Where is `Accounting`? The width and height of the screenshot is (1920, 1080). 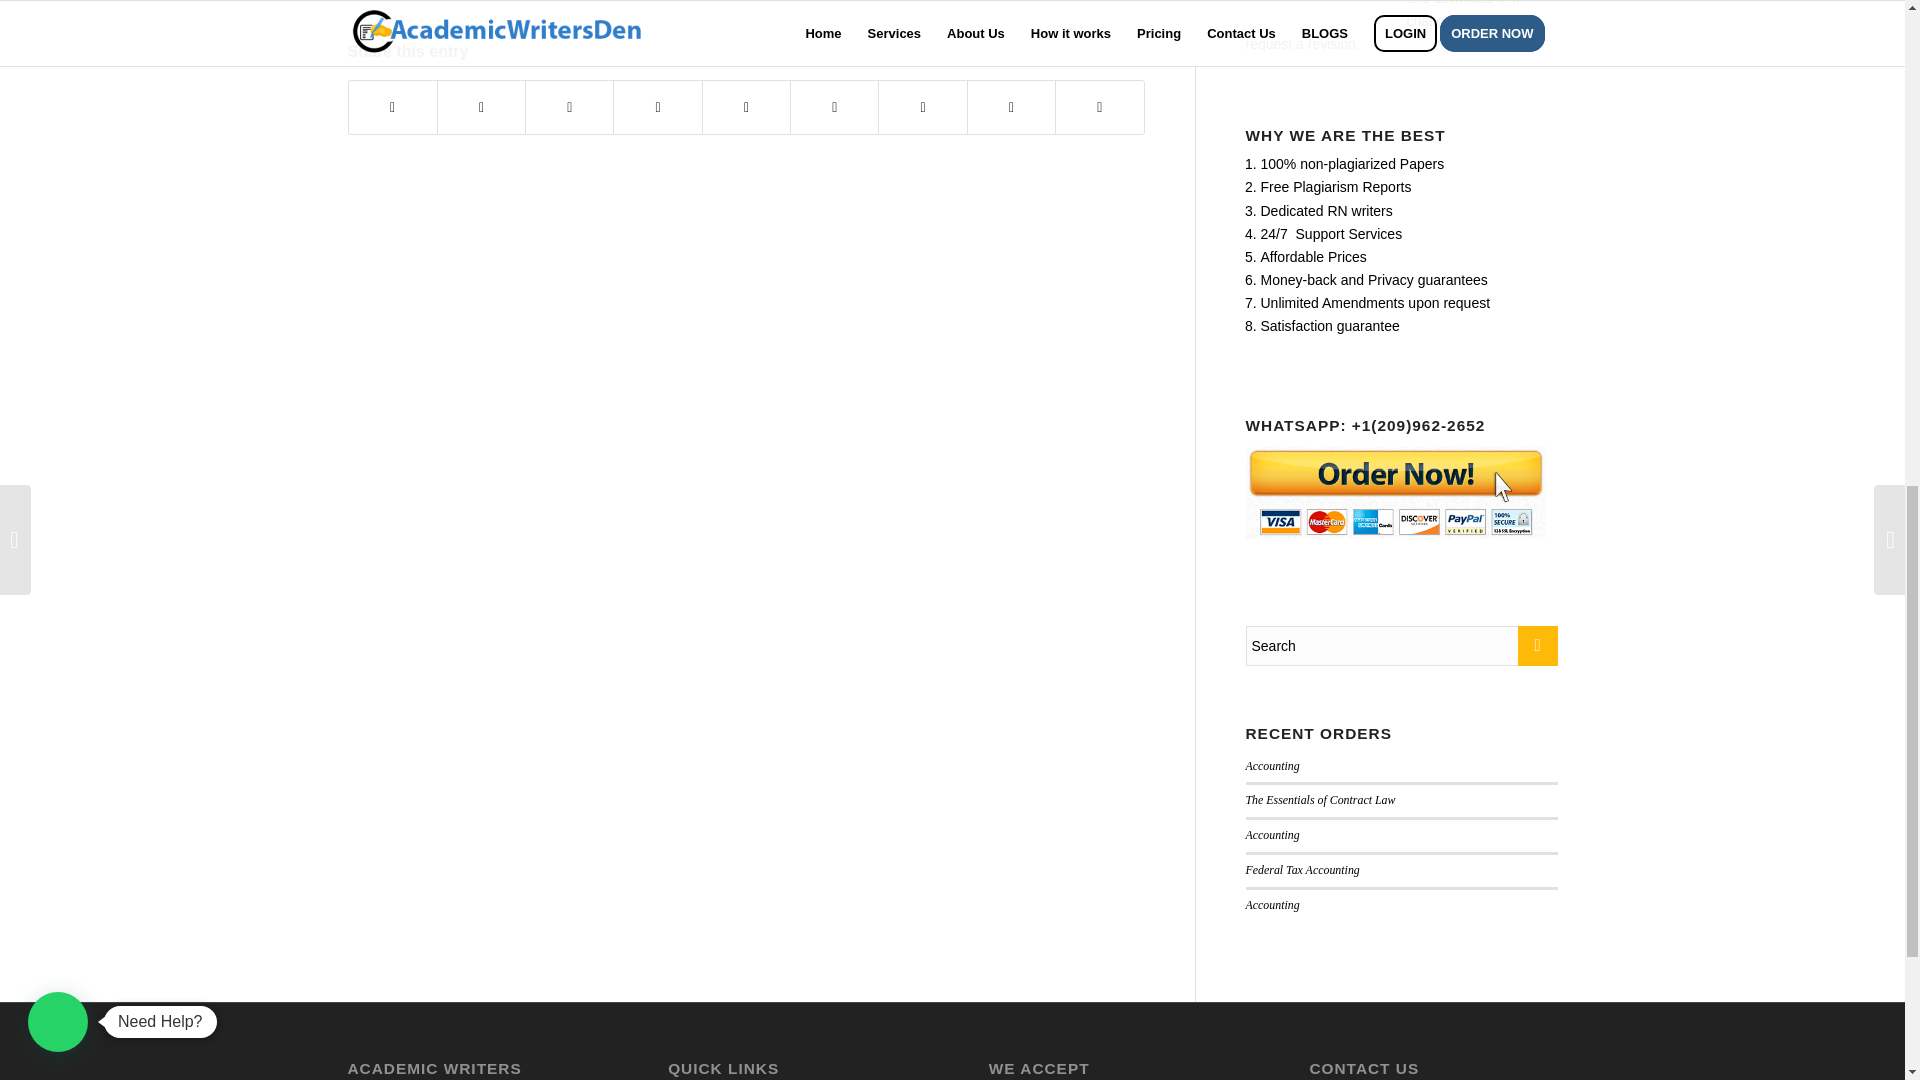
Accounting is located at coordinates (1272, 765).